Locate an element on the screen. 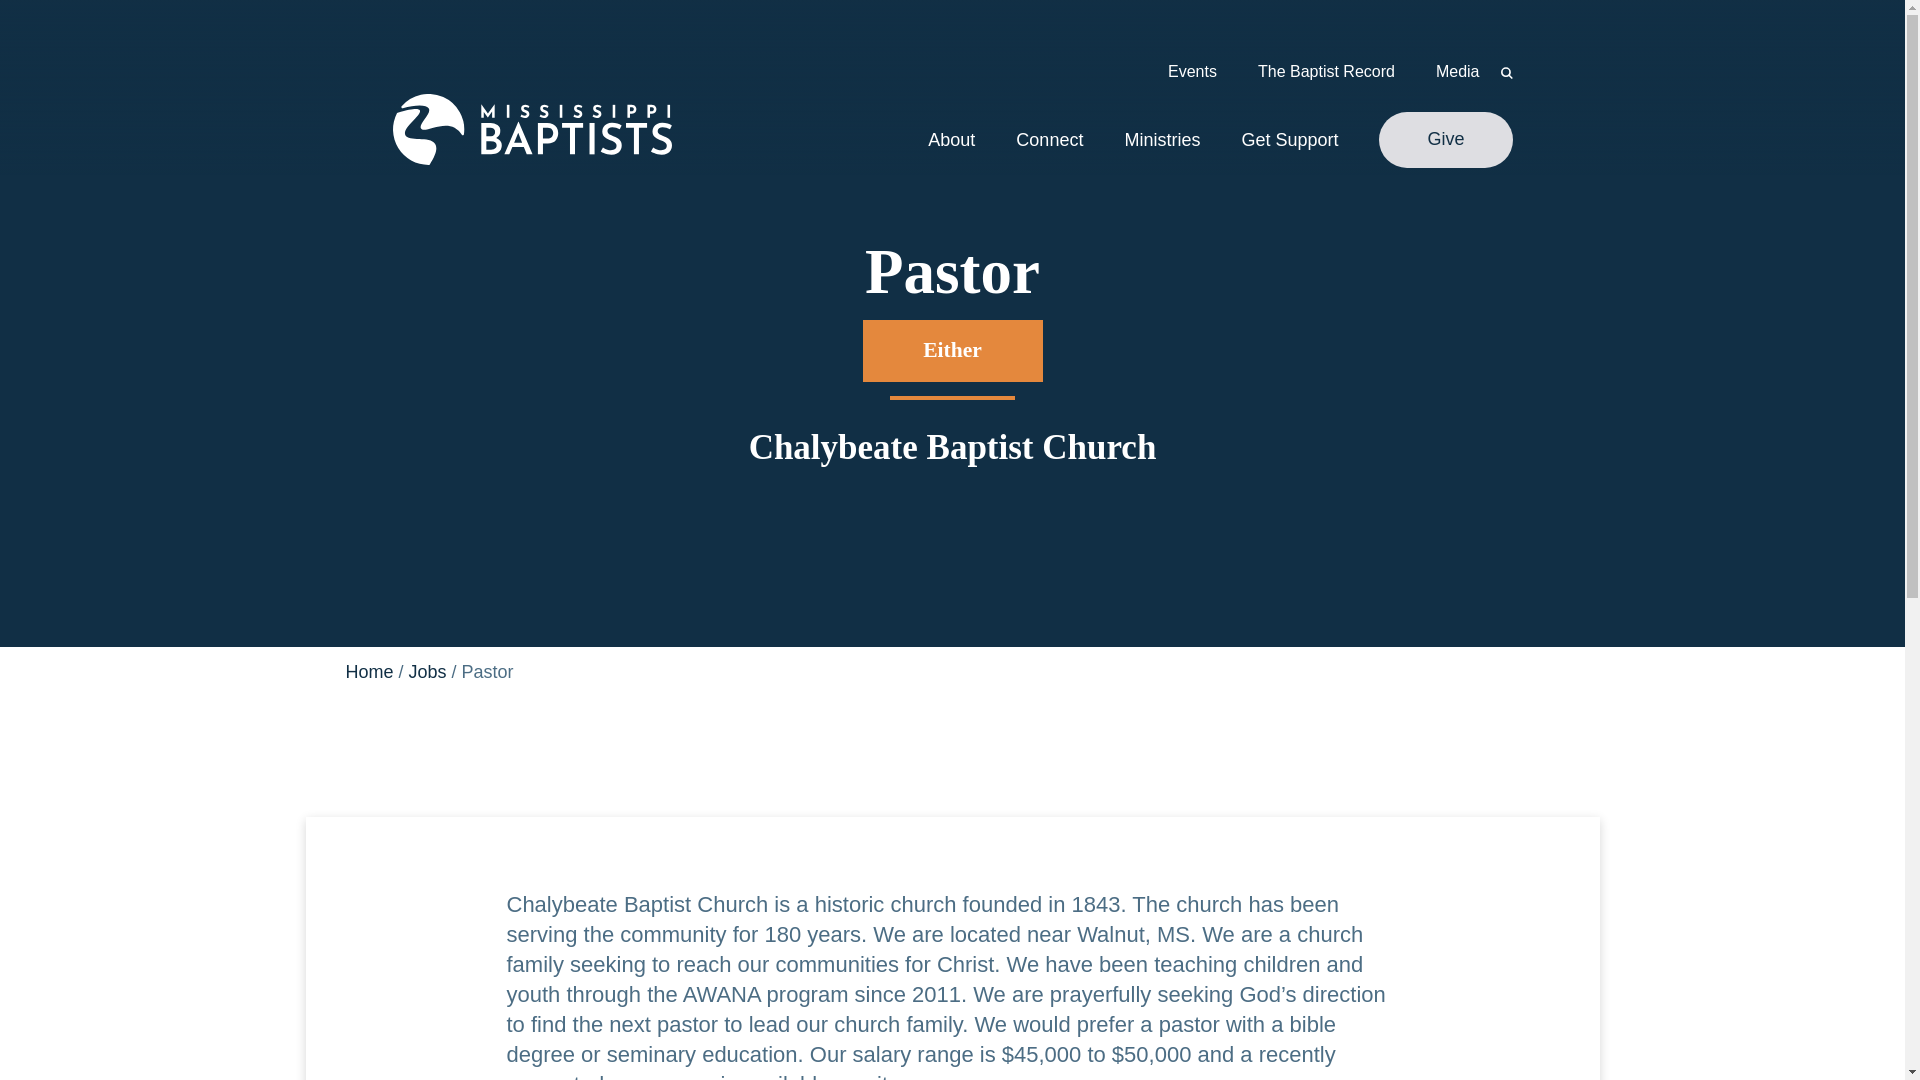 The width and height of the screenshot is (1920, 1080). Ministries is located at coordinates (1162, 140).